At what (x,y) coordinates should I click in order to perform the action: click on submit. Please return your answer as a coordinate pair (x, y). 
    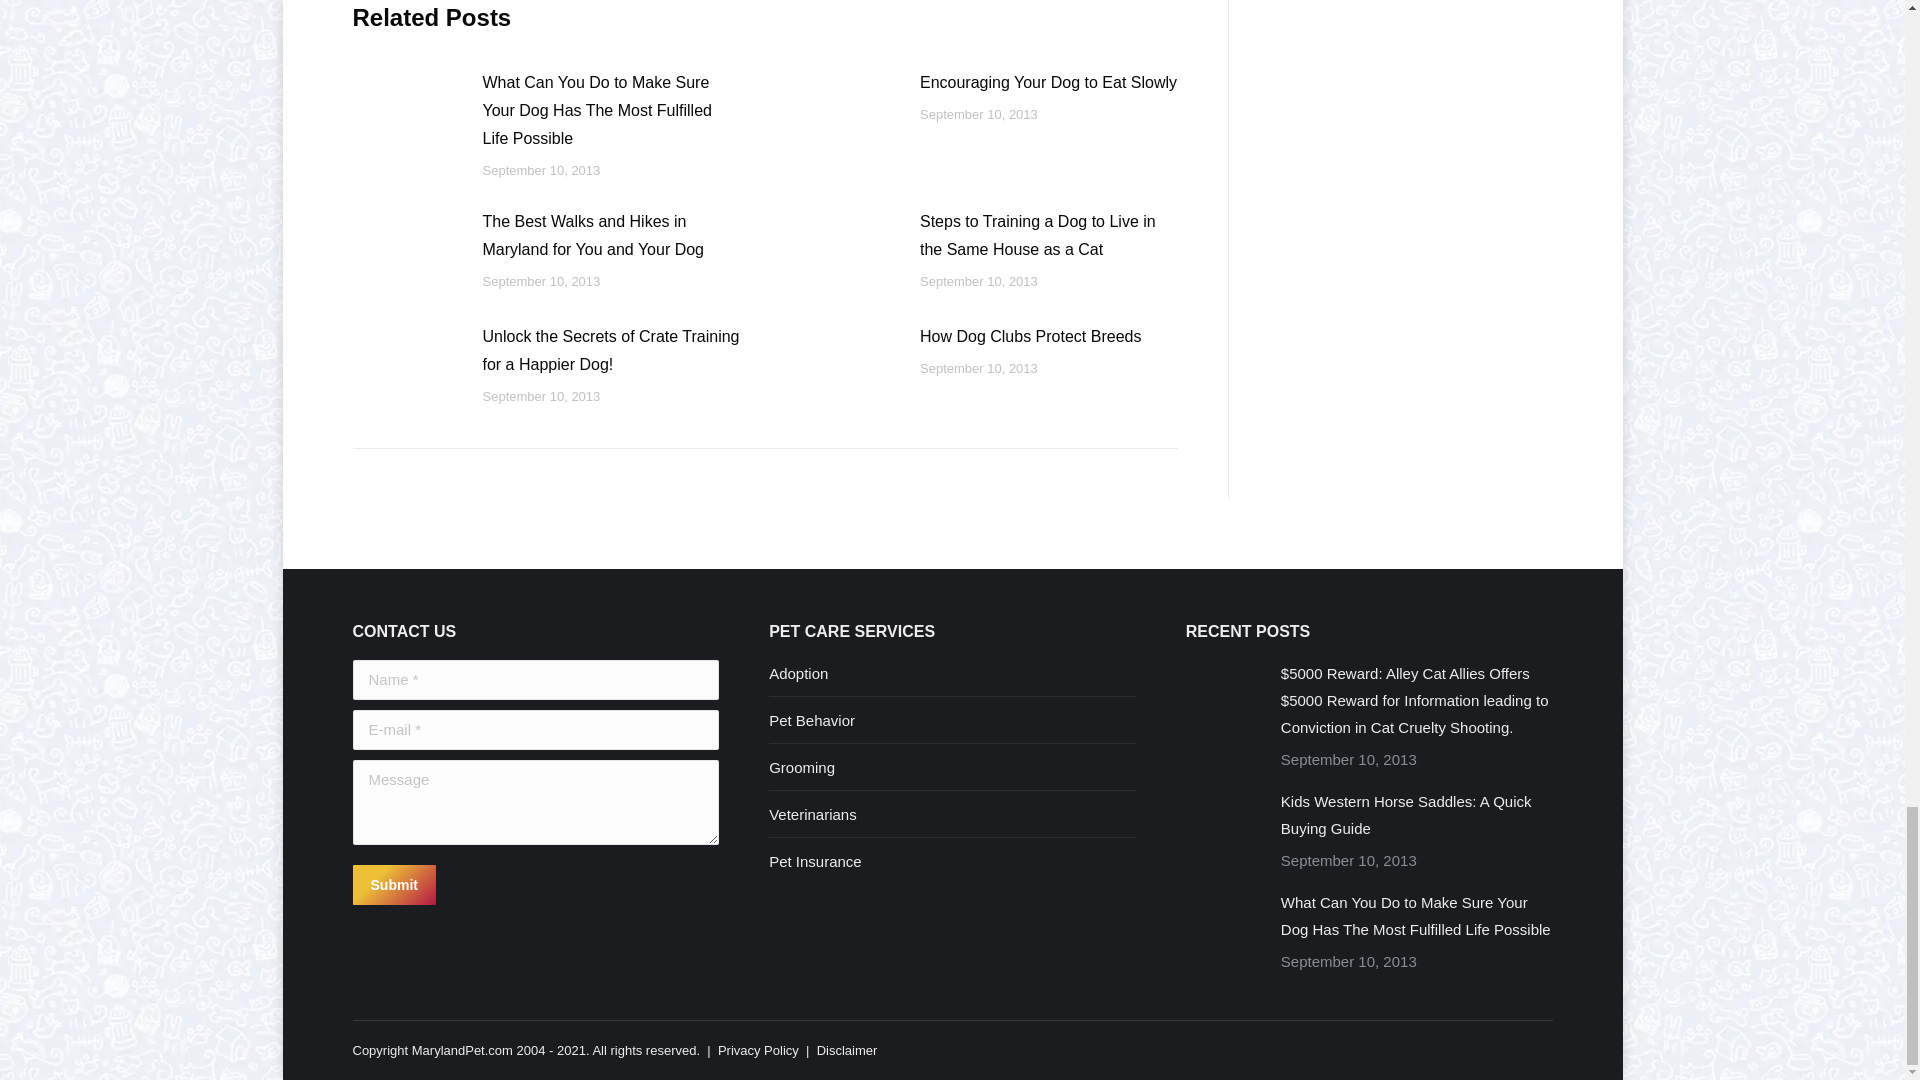
    Looking at the image, I should click on (488, 887).